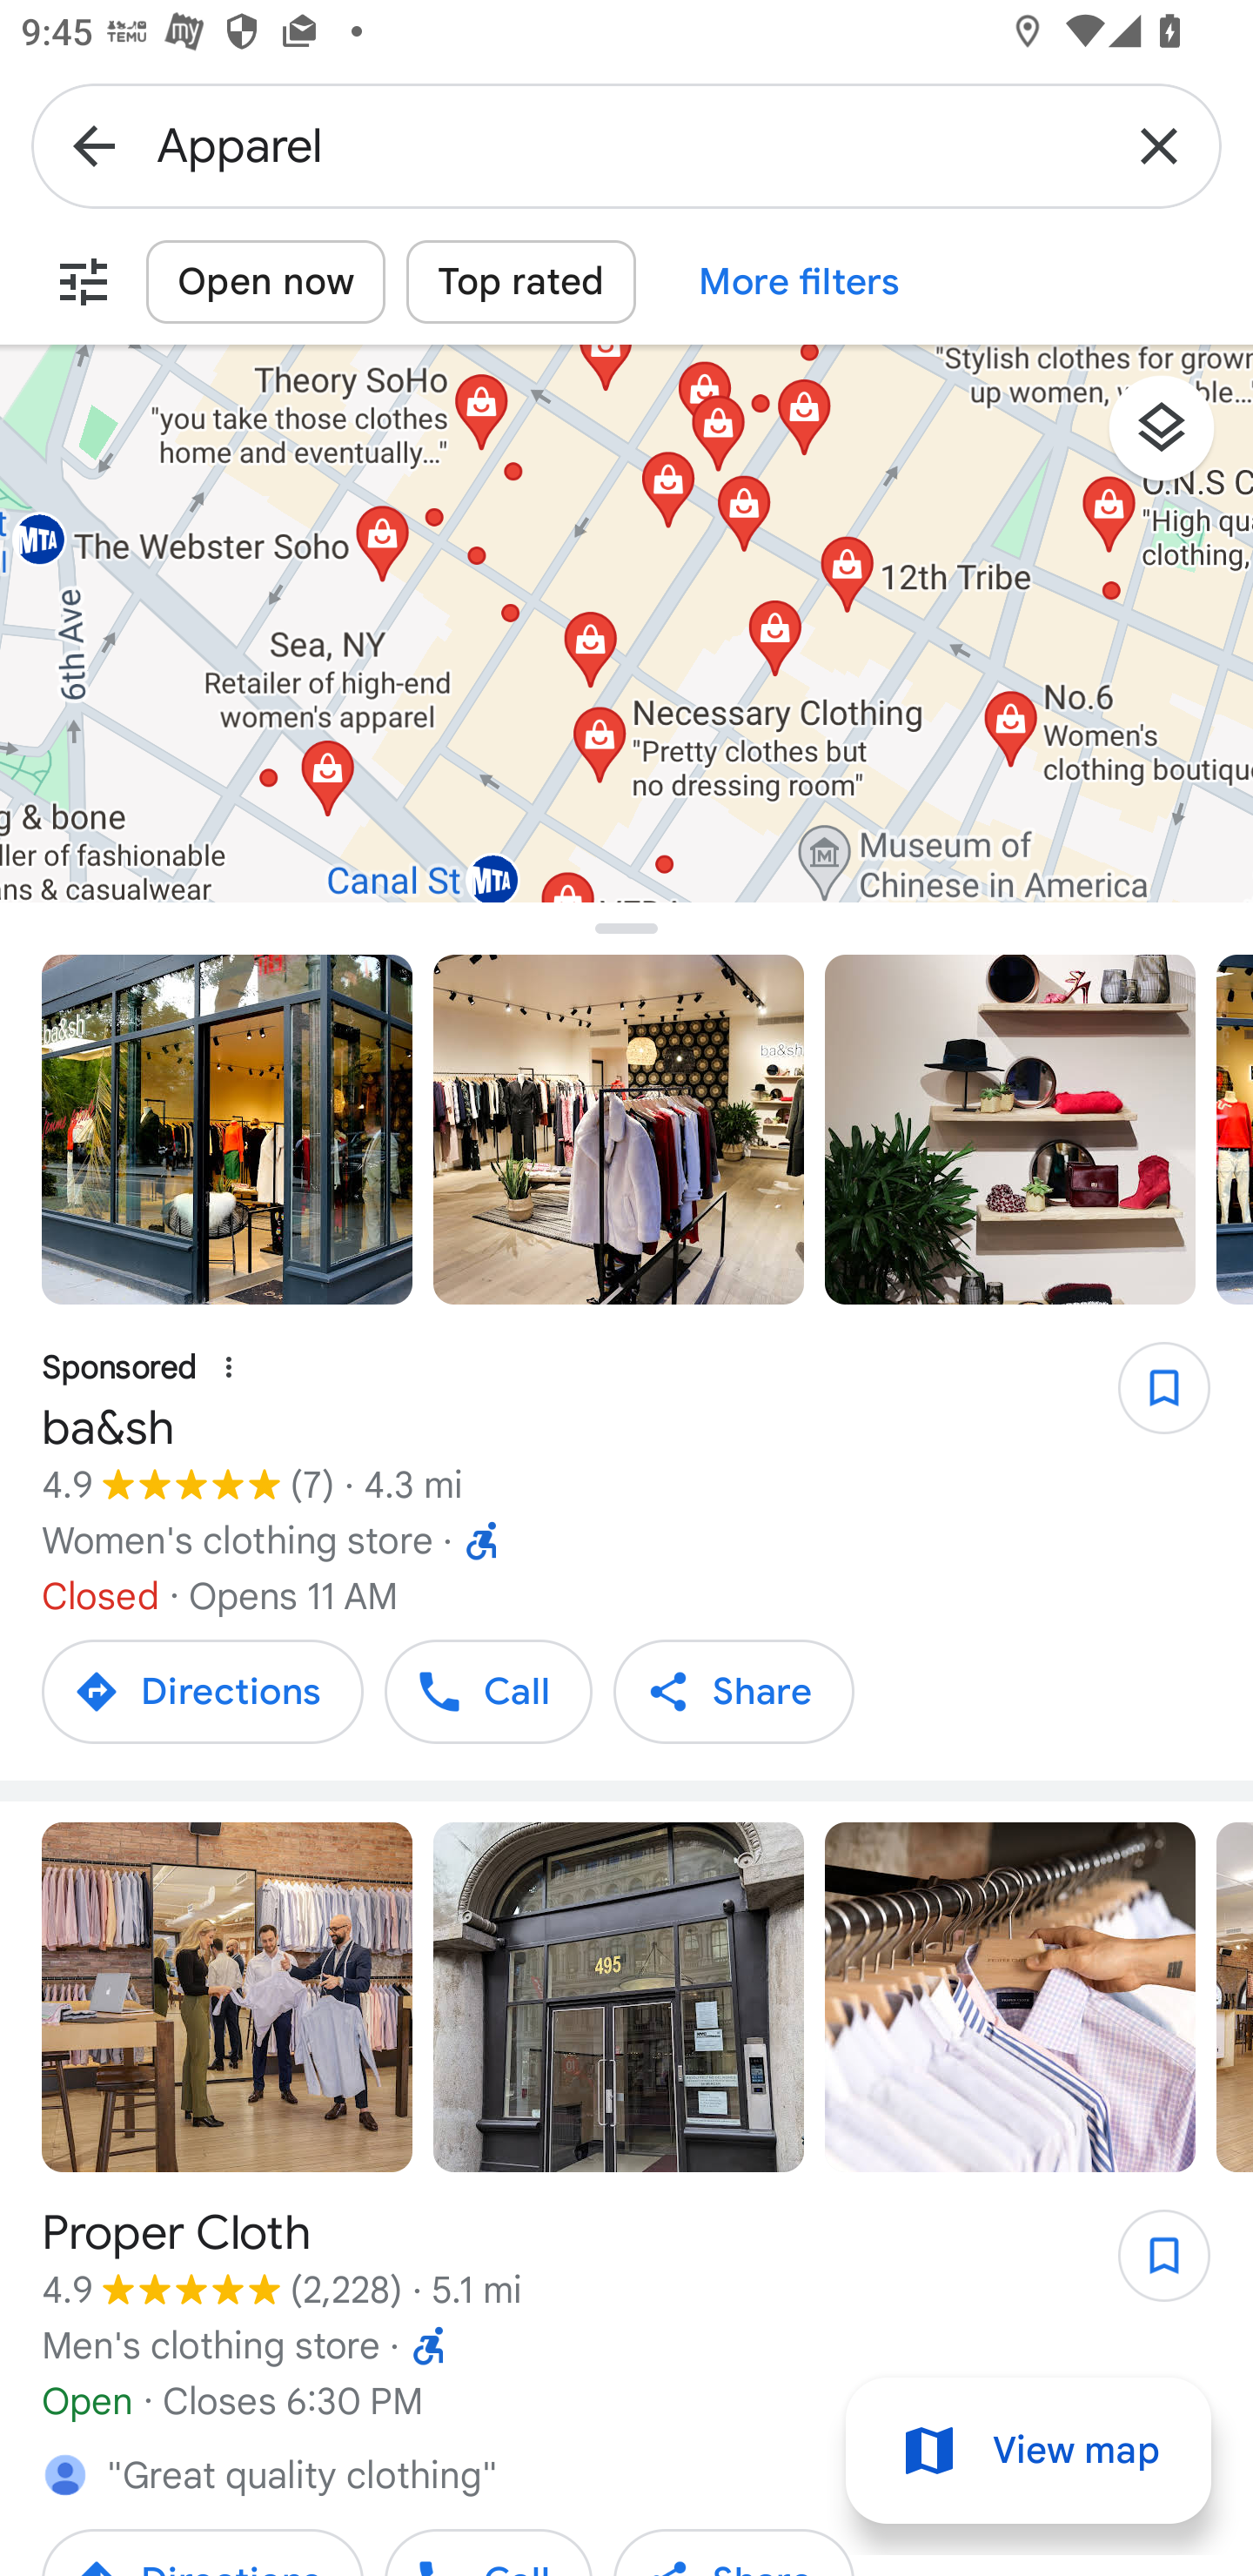  What do you see at coordinates (1149, 2264) in the screenshot?
I see `Save Proper Cloth to lists` at bounding box center [1149, 2264].